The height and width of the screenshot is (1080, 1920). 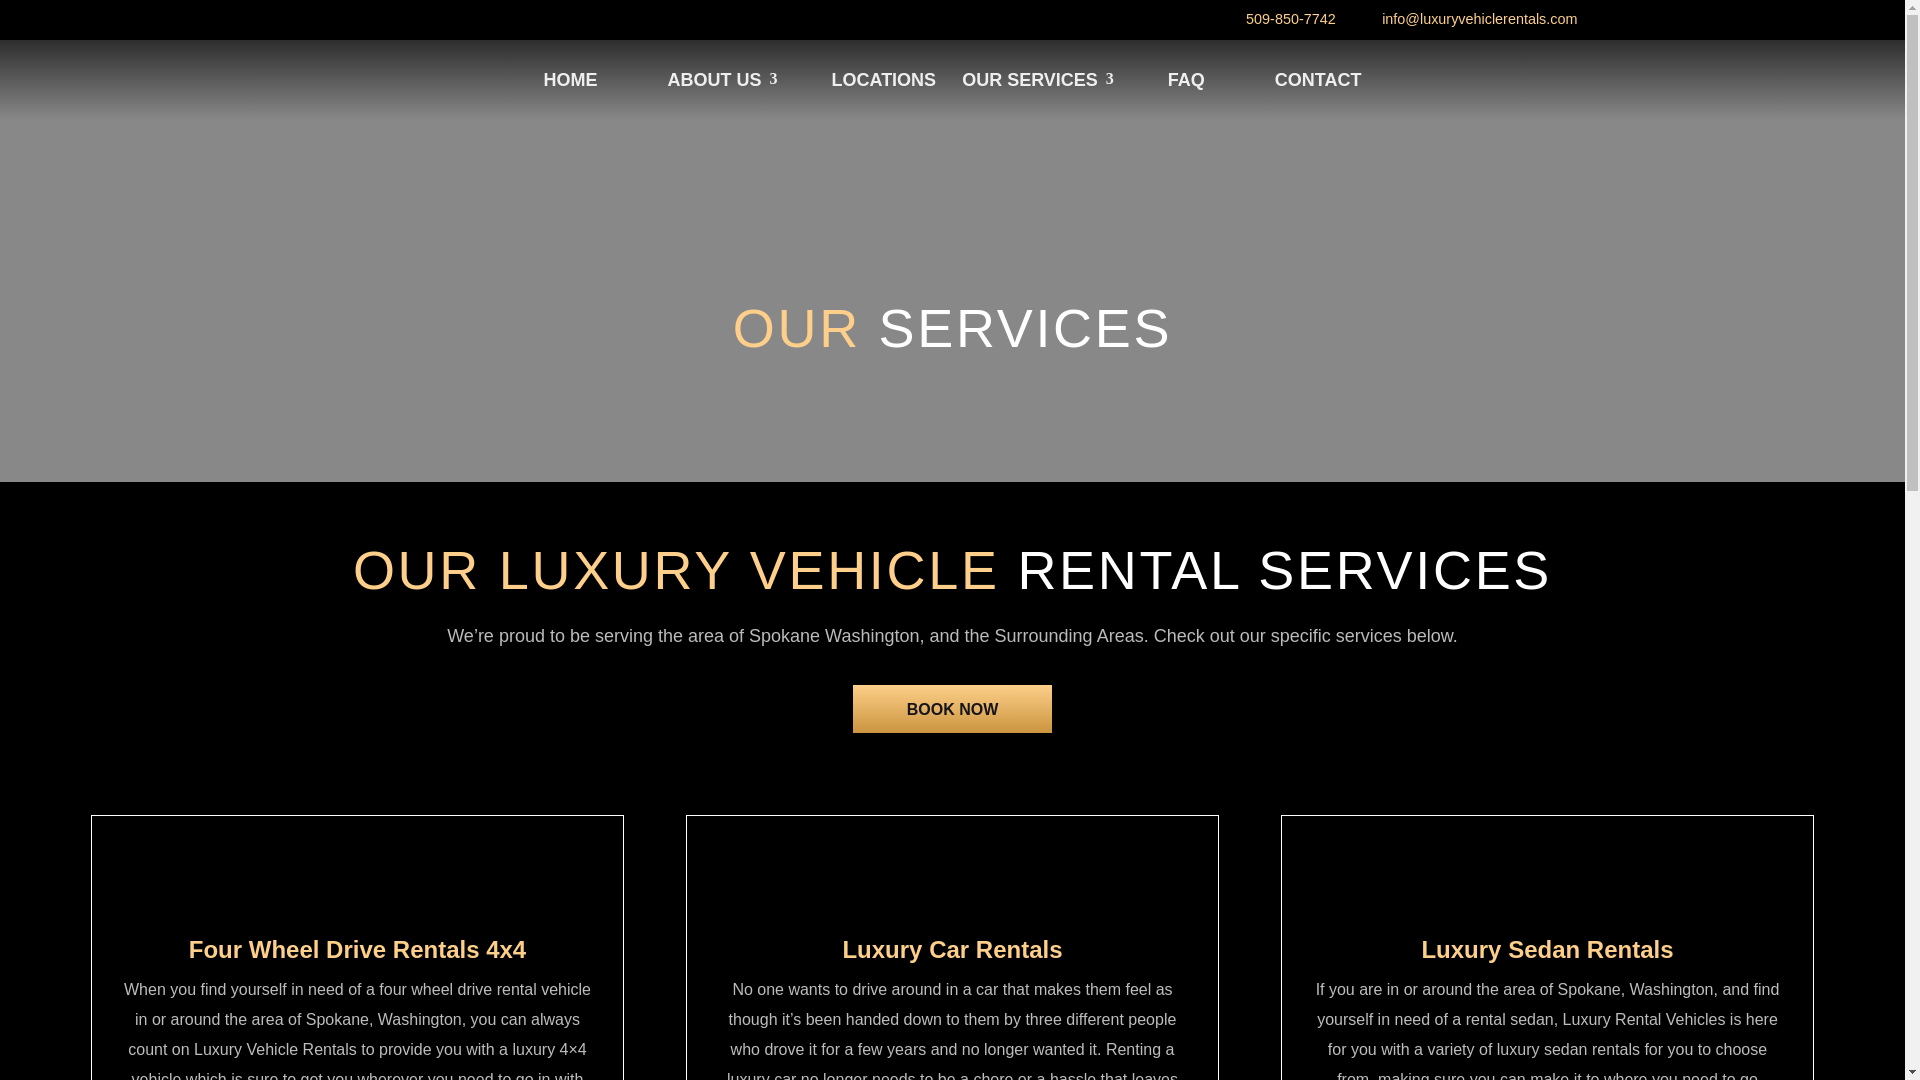 I want to click on LOCATIONS, so click(x=882, y=80).